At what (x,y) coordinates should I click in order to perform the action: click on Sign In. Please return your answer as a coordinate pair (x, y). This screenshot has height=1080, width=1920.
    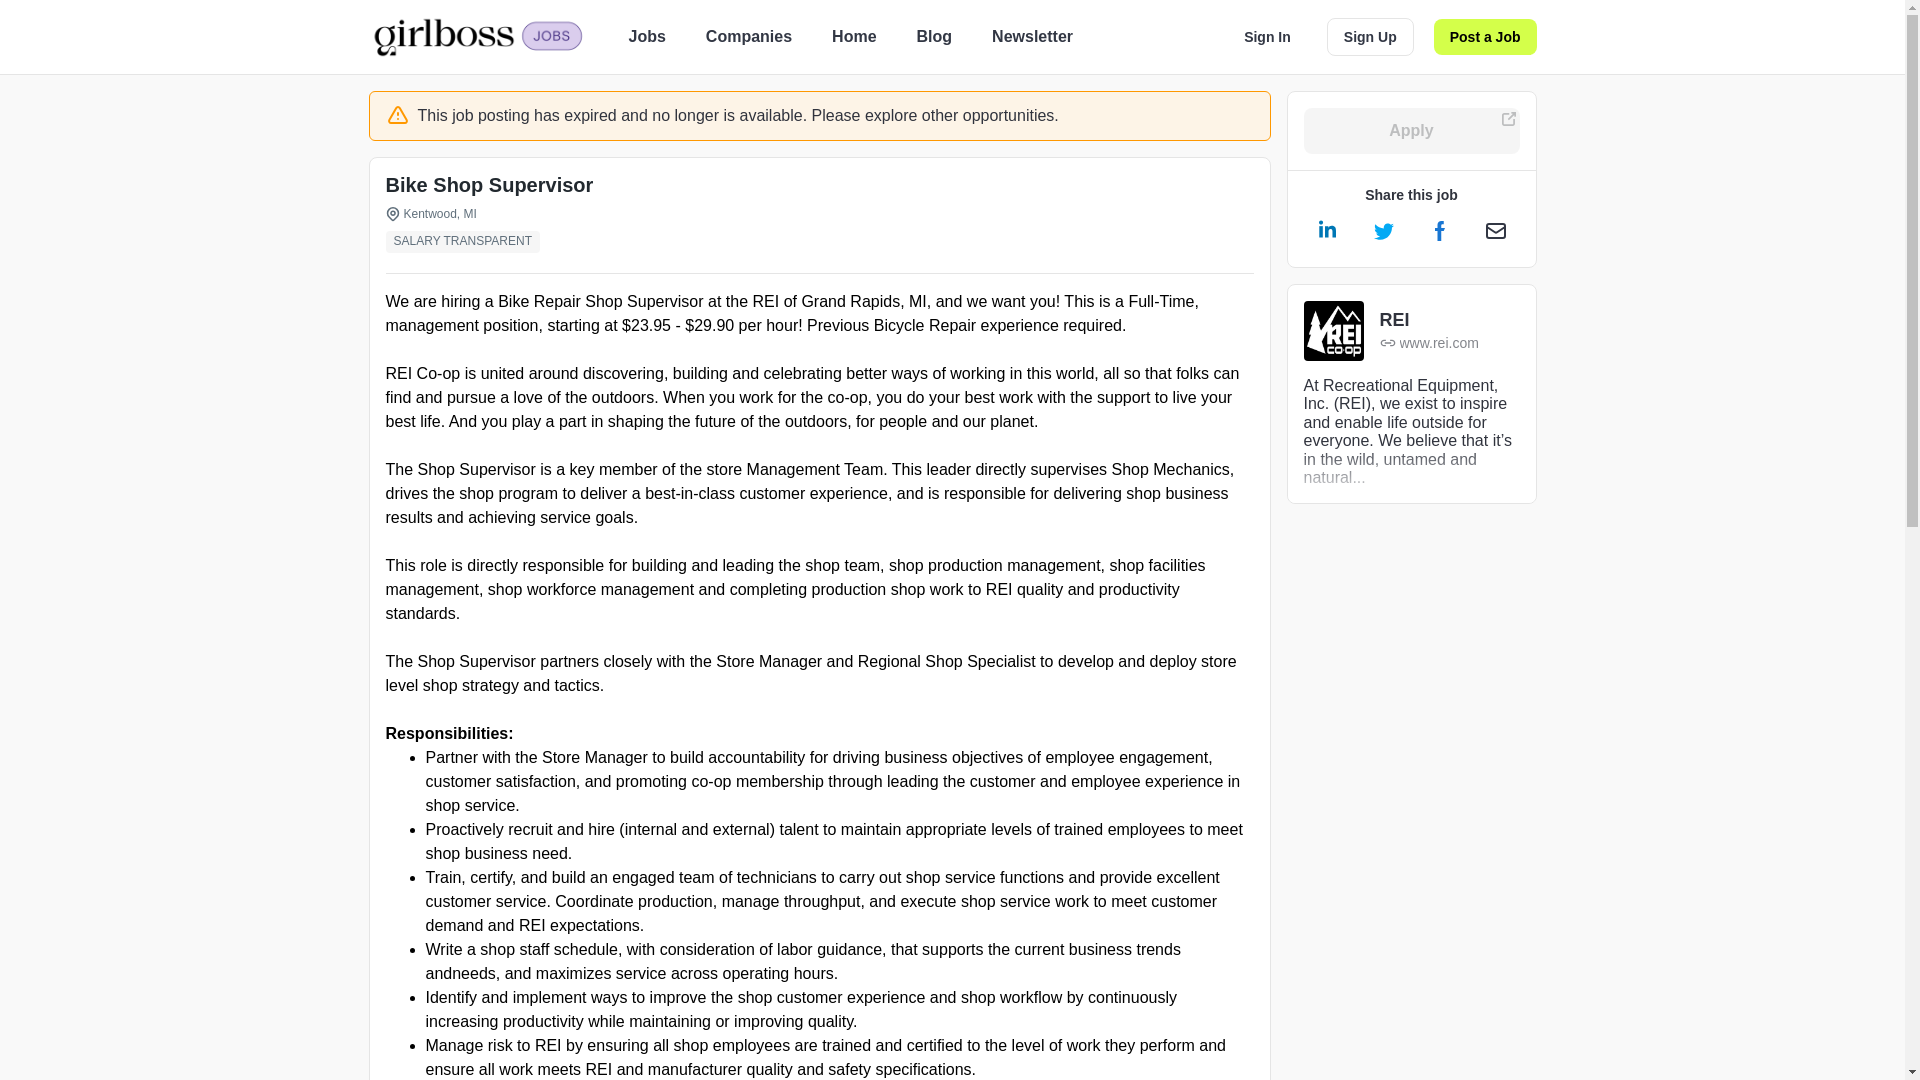
    Looking at the image, I should click on (1268, 37).